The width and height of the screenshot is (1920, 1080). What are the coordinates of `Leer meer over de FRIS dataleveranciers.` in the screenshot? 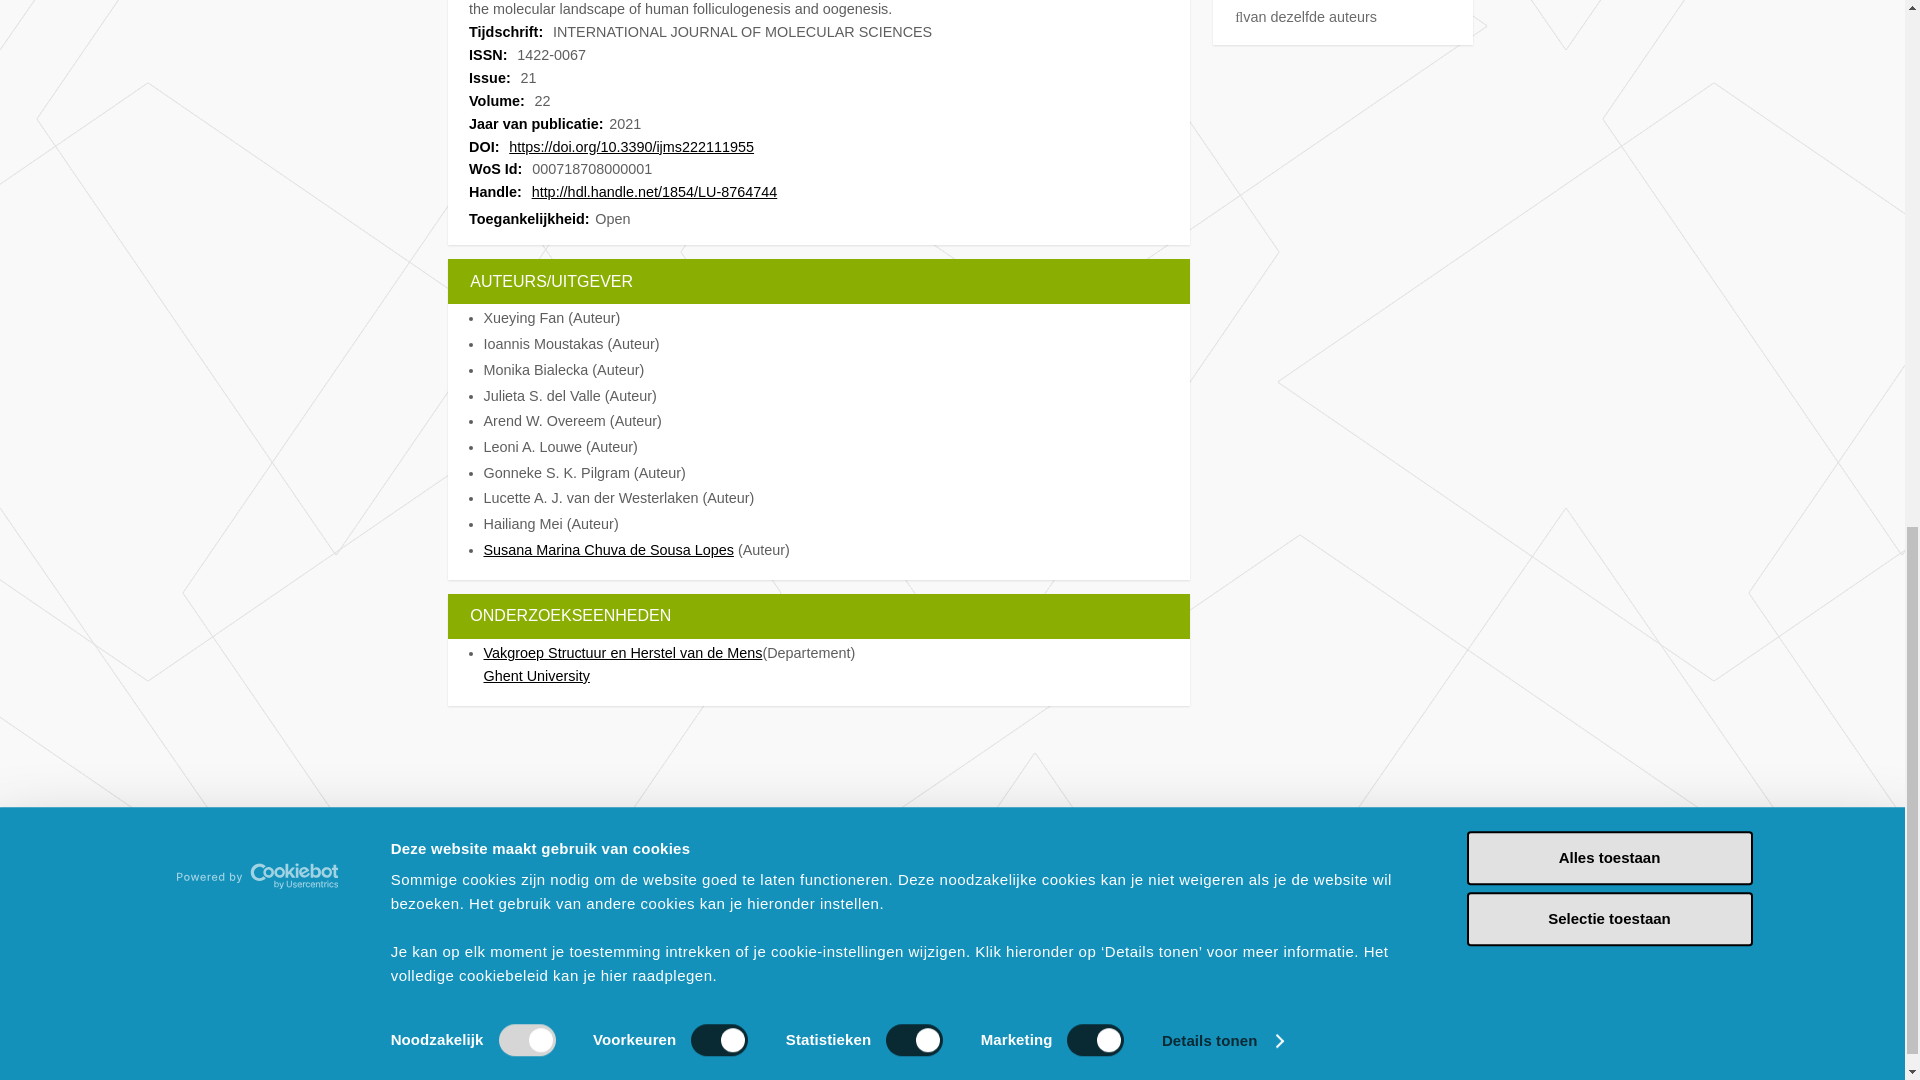 It's located at (598, 942).